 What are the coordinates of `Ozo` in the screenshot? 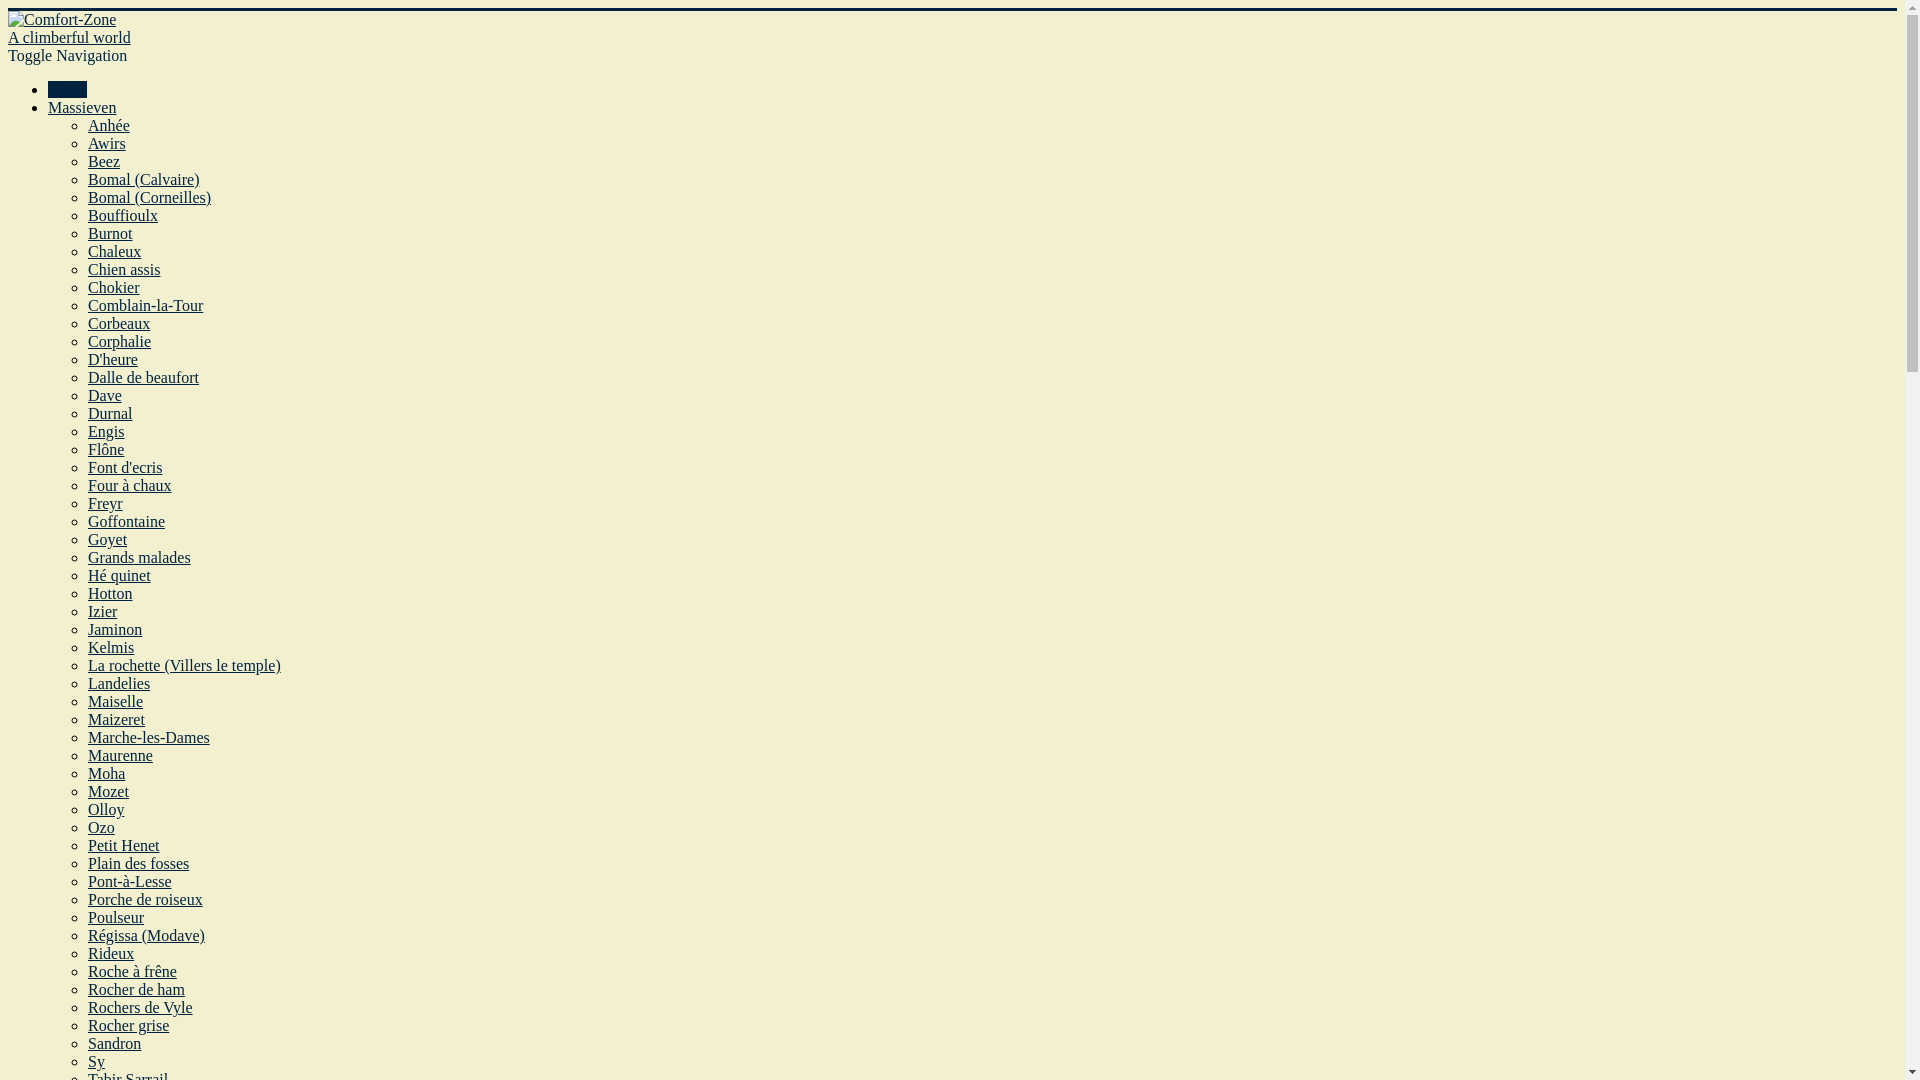 It's located at (102, 828).